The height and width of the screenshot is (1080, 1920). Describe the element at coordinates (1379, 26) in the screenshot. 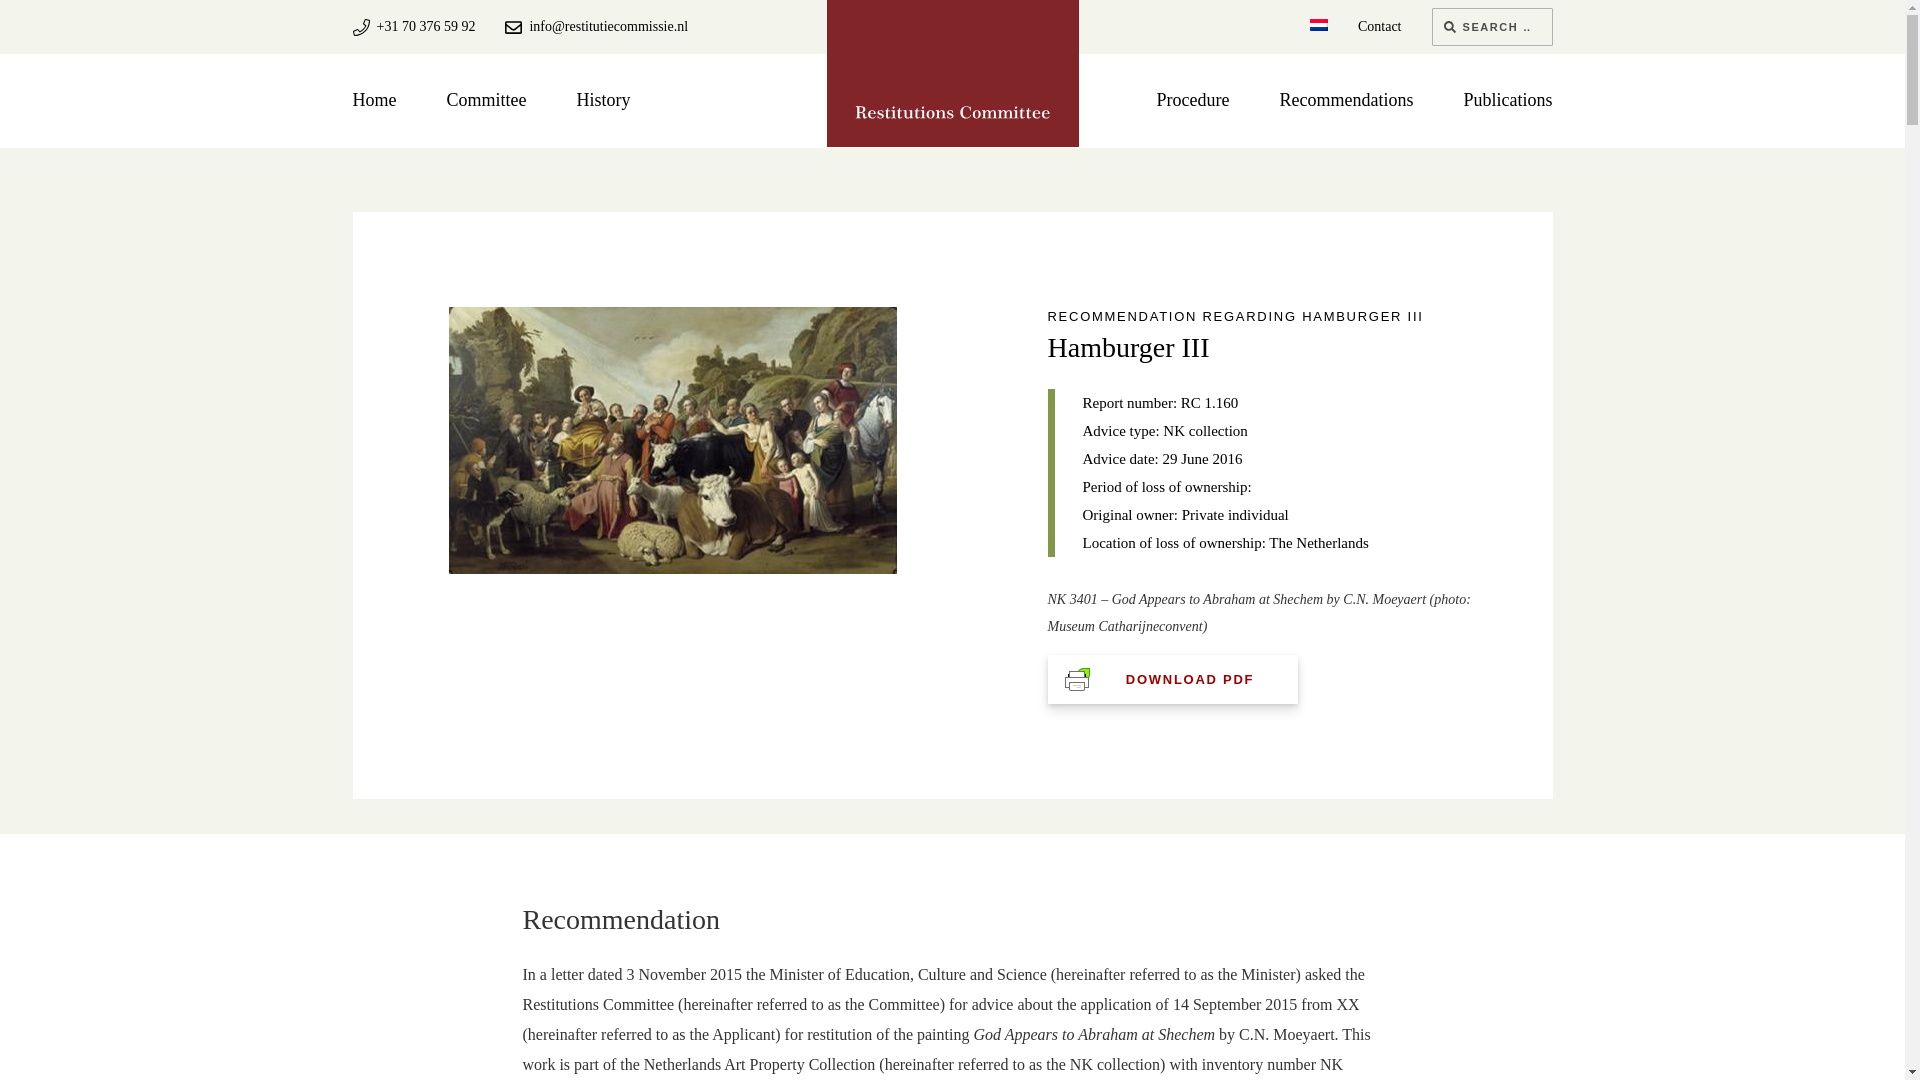

I see `Contact` at that location.